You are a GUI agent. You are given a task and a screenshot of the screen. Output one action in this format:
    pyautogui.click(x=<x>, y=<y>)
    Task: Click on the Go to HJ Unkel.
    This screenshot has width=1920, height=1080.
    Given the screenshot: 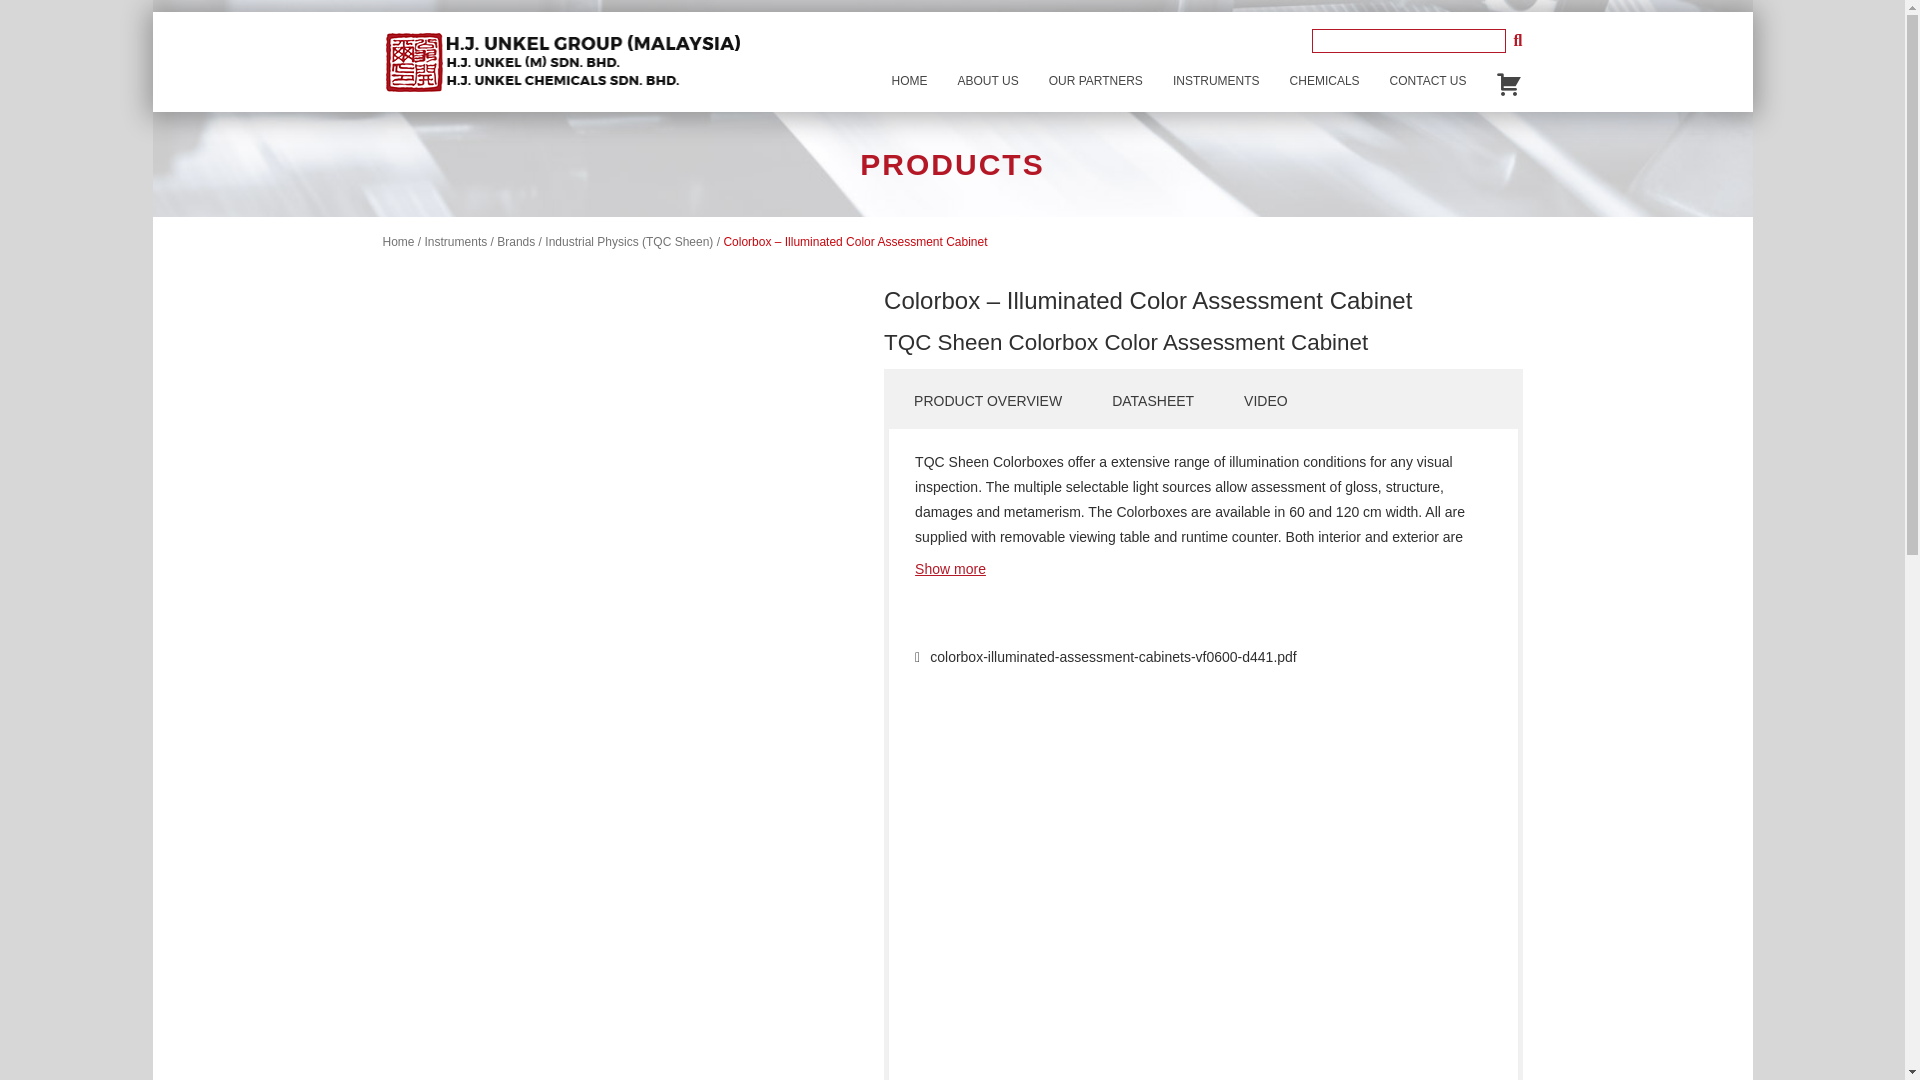 What is the action you would take?
    pyautogui.click(x=398, y=242)
    